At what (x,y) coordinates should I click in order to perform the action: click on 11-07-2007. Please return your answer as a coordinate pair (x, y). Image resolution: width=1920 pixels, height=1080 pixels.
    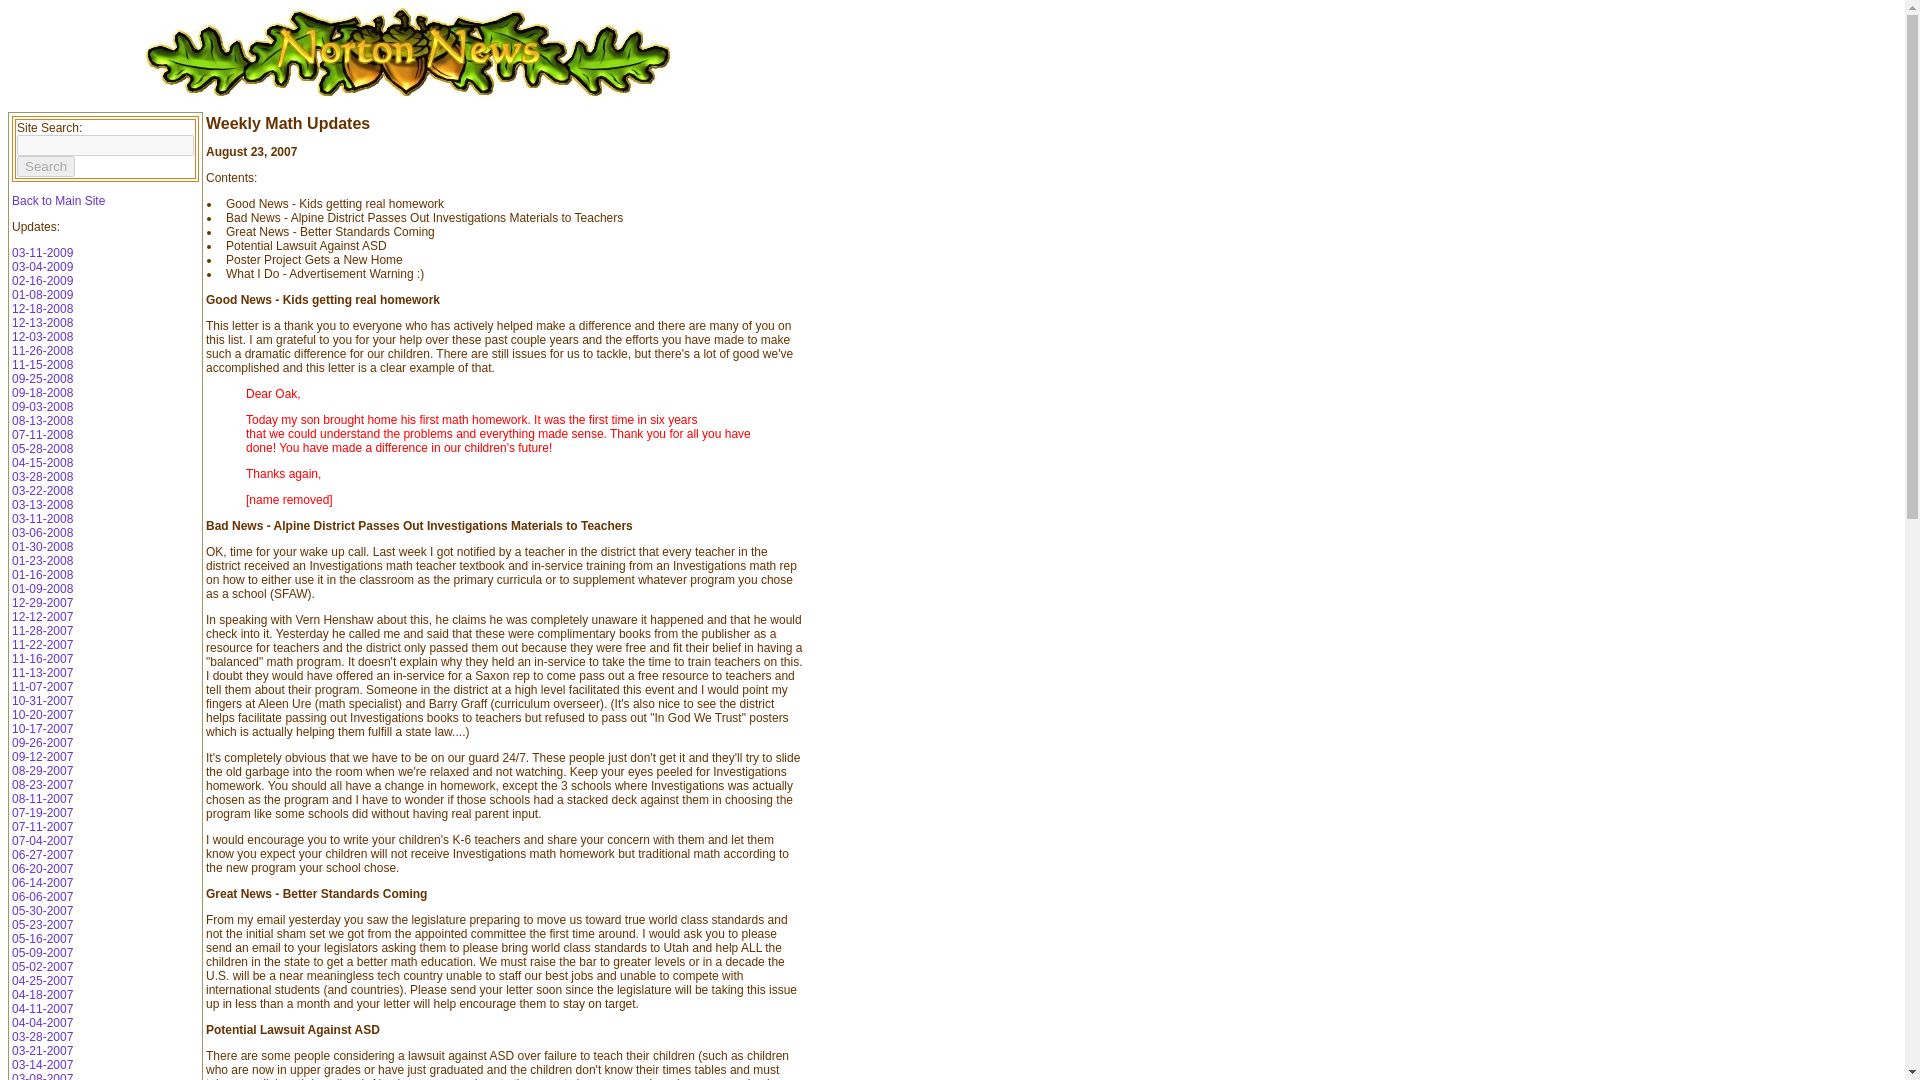
    Looking at the image, I should click on (42, 687).